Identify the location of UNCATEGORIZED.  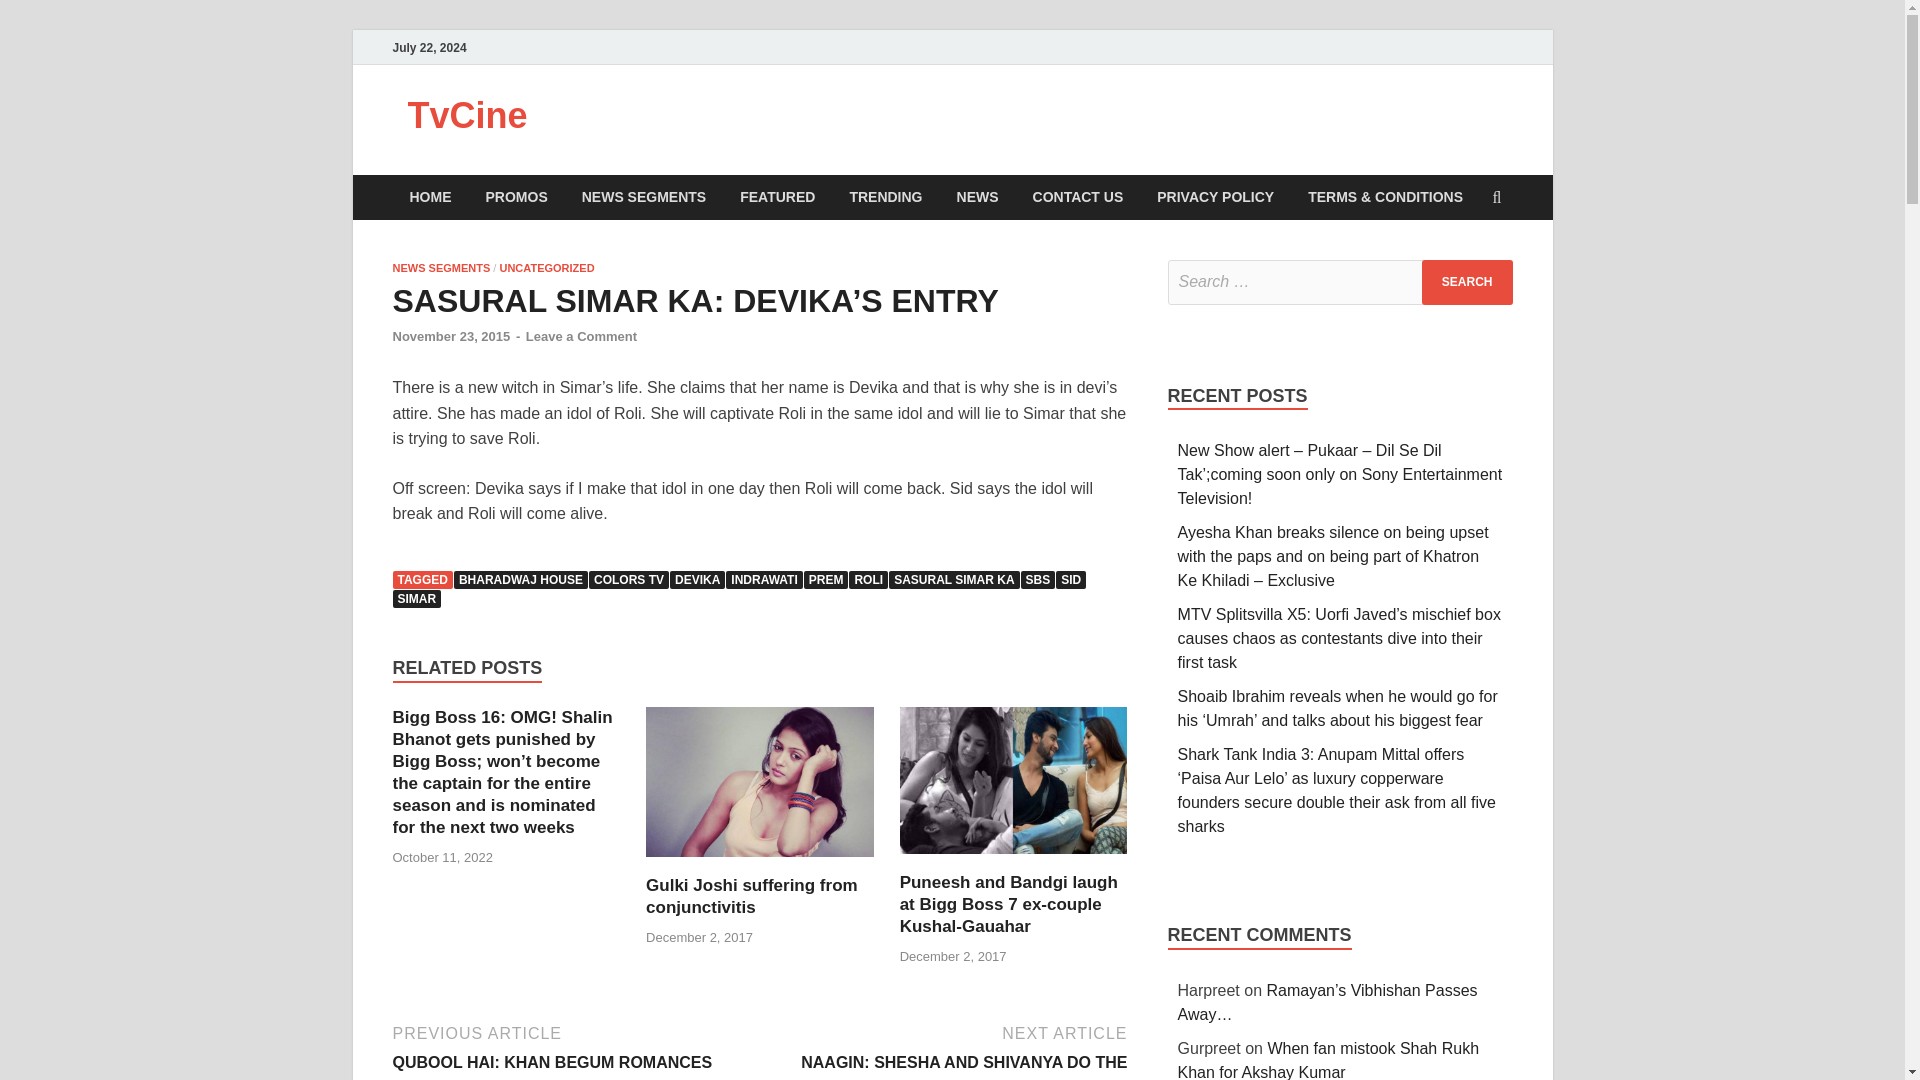
(546, 268).